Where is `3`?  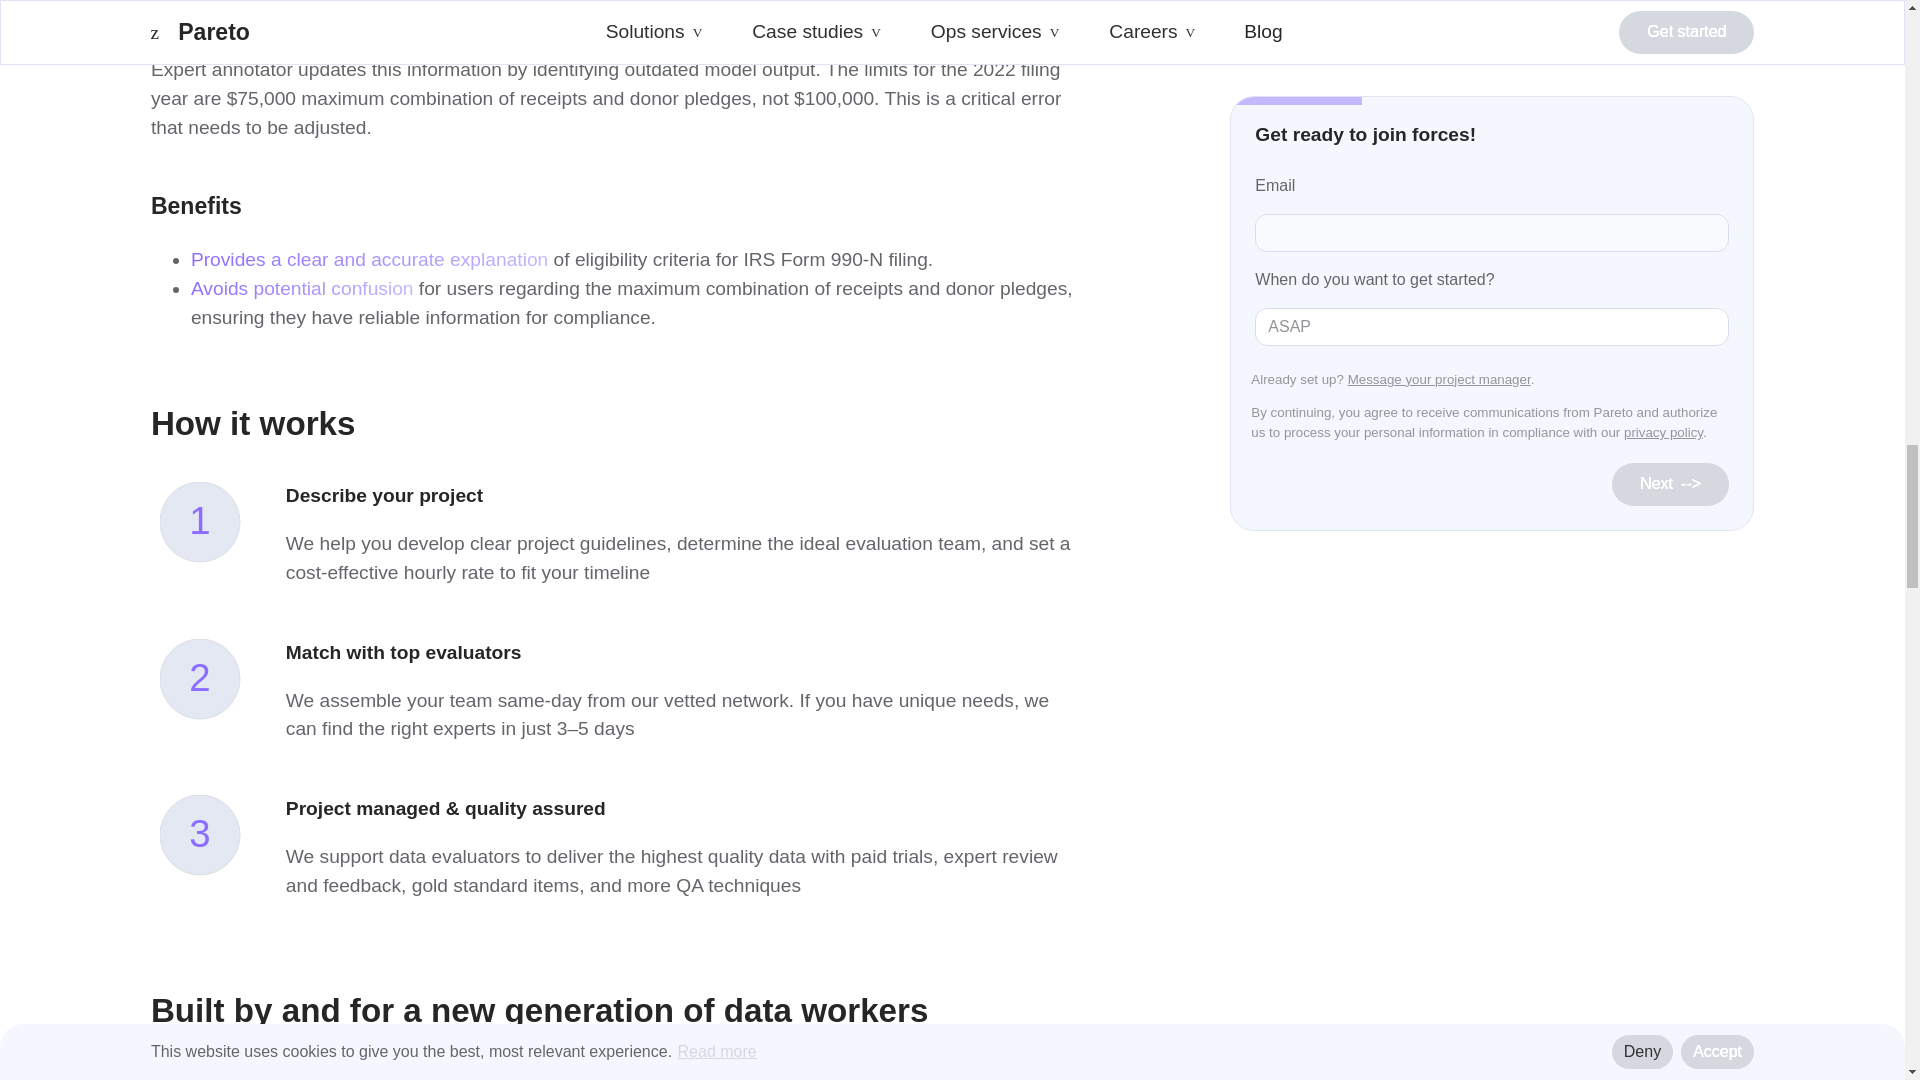 3 is located at coordinates (209, 844).